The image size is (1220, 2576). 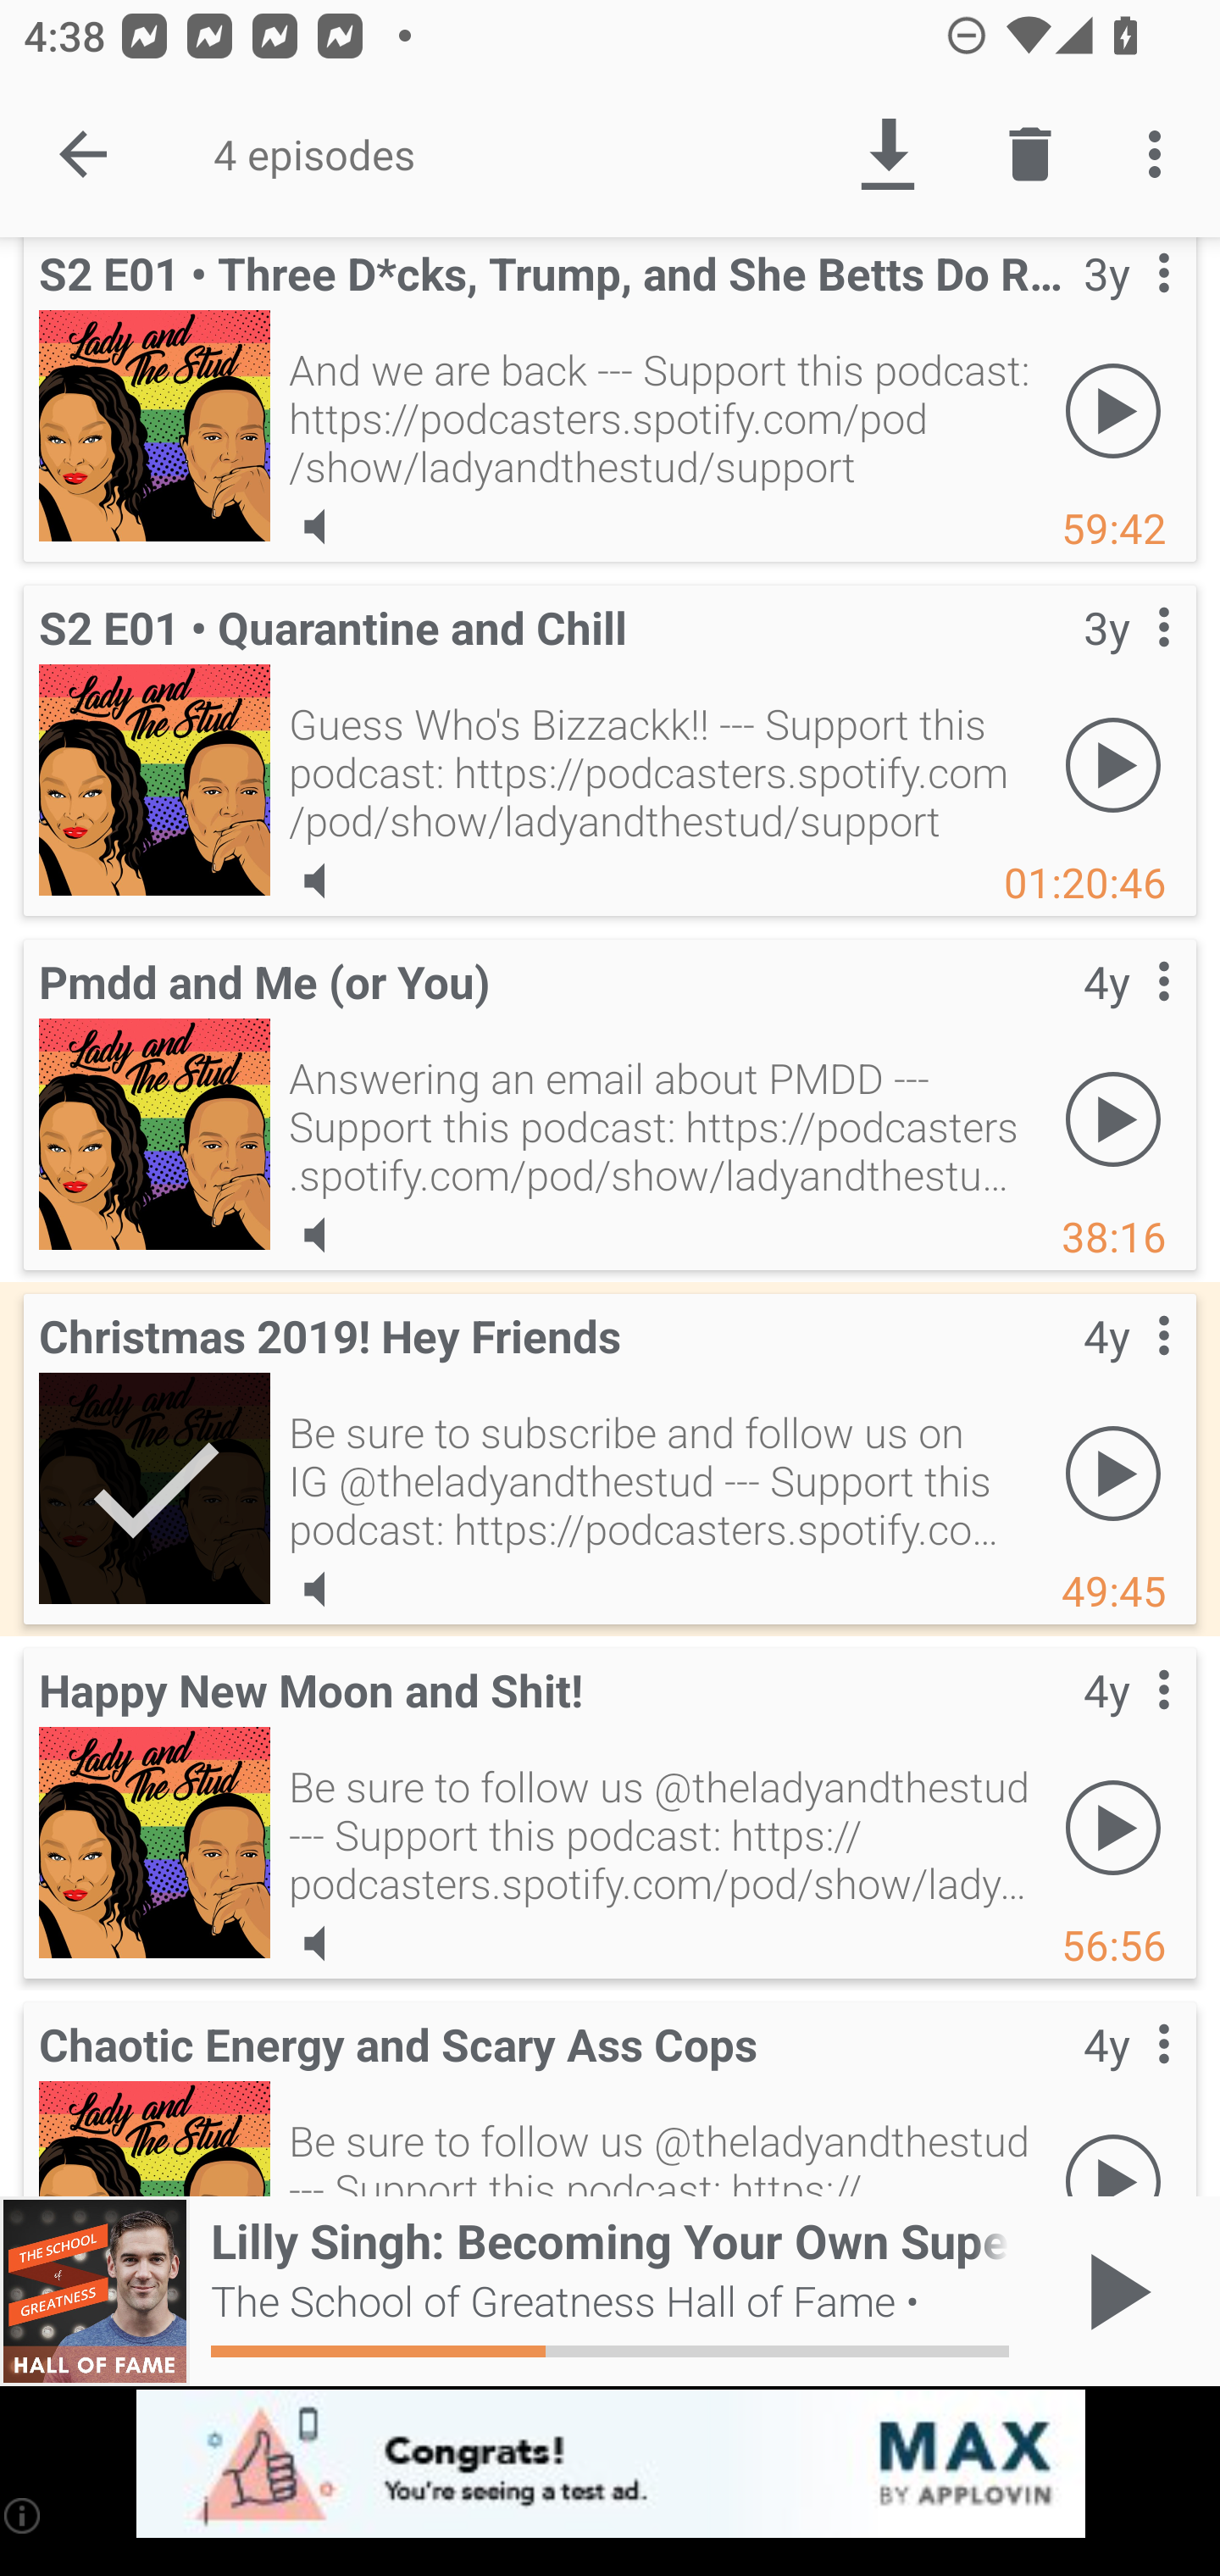 What do you see at coordinates (1161, 154) in the screenshot?
I see `More options` at bounding box center [1161, 154].